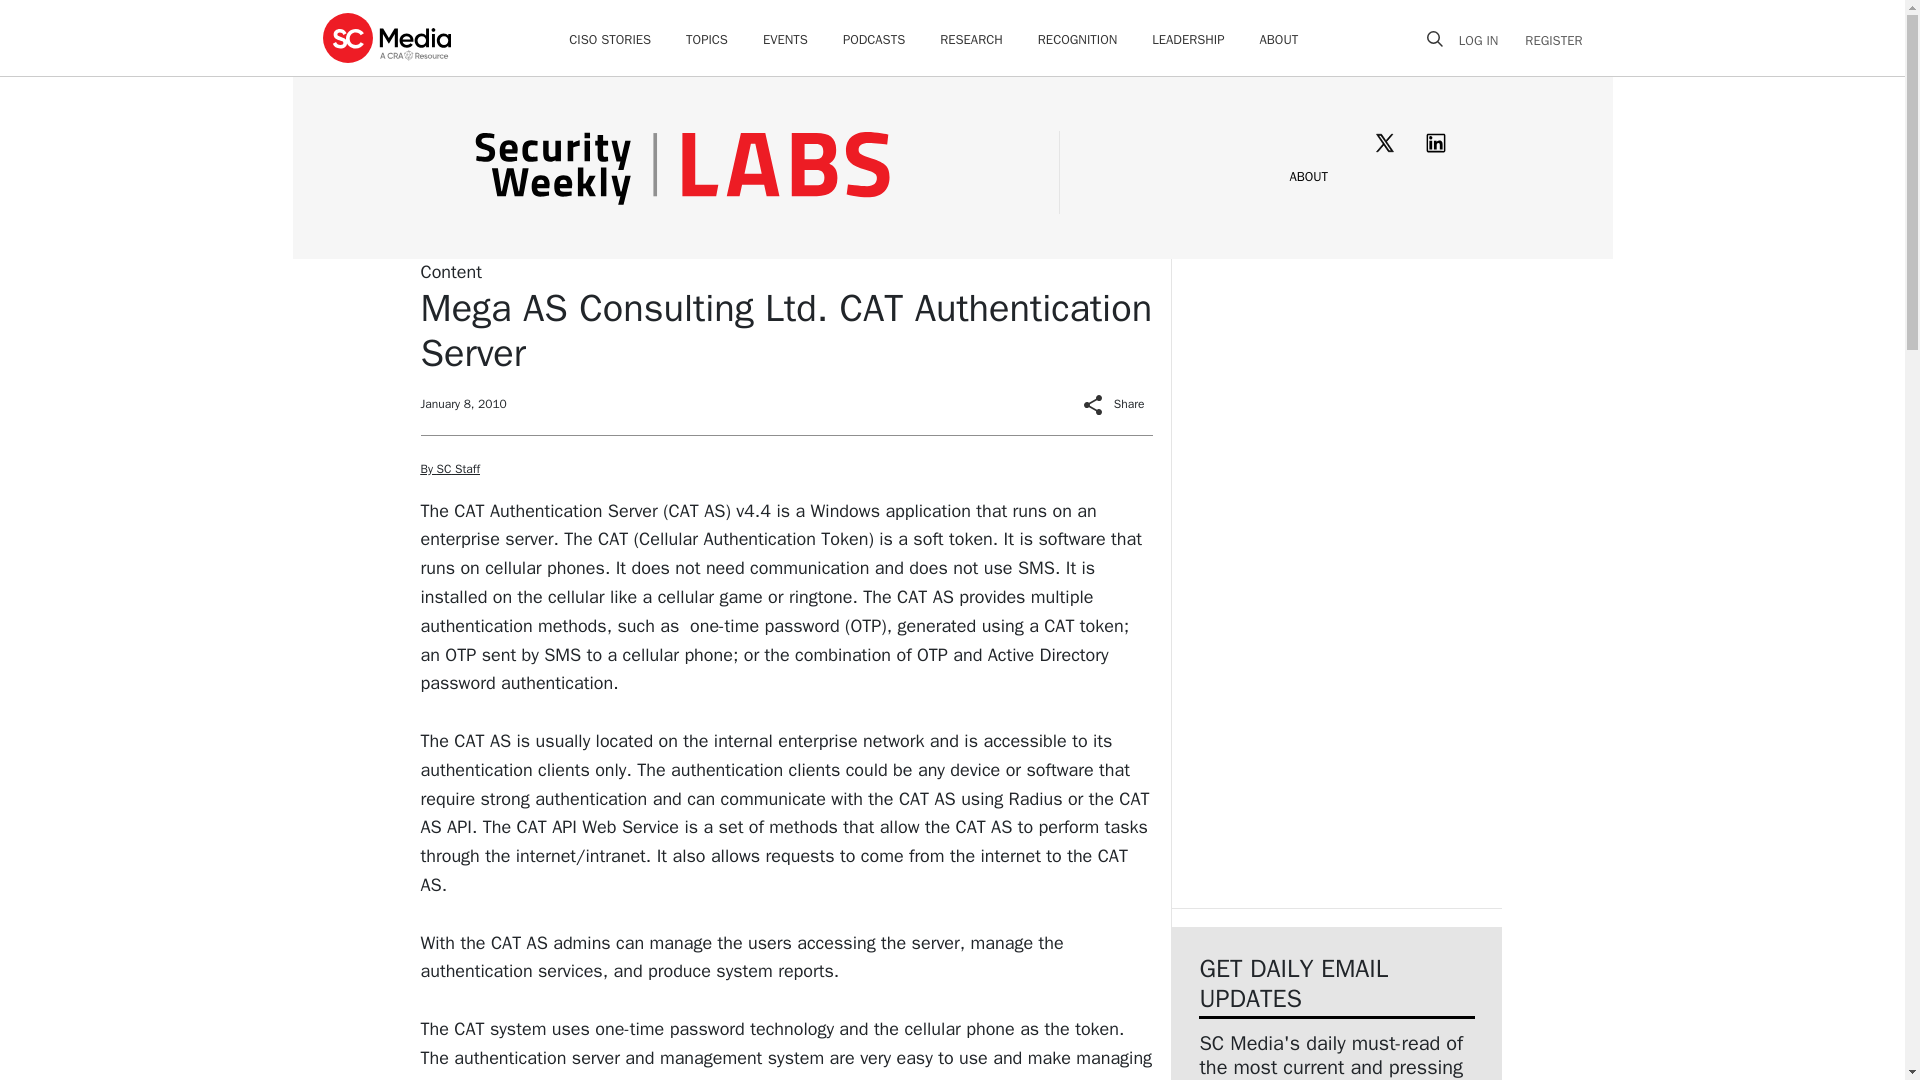 The height and width of the screenshot is (1080, 1920). Describe the element at coordinates (449, 469) in the screenshot. I see `By SC Staff` at that location.